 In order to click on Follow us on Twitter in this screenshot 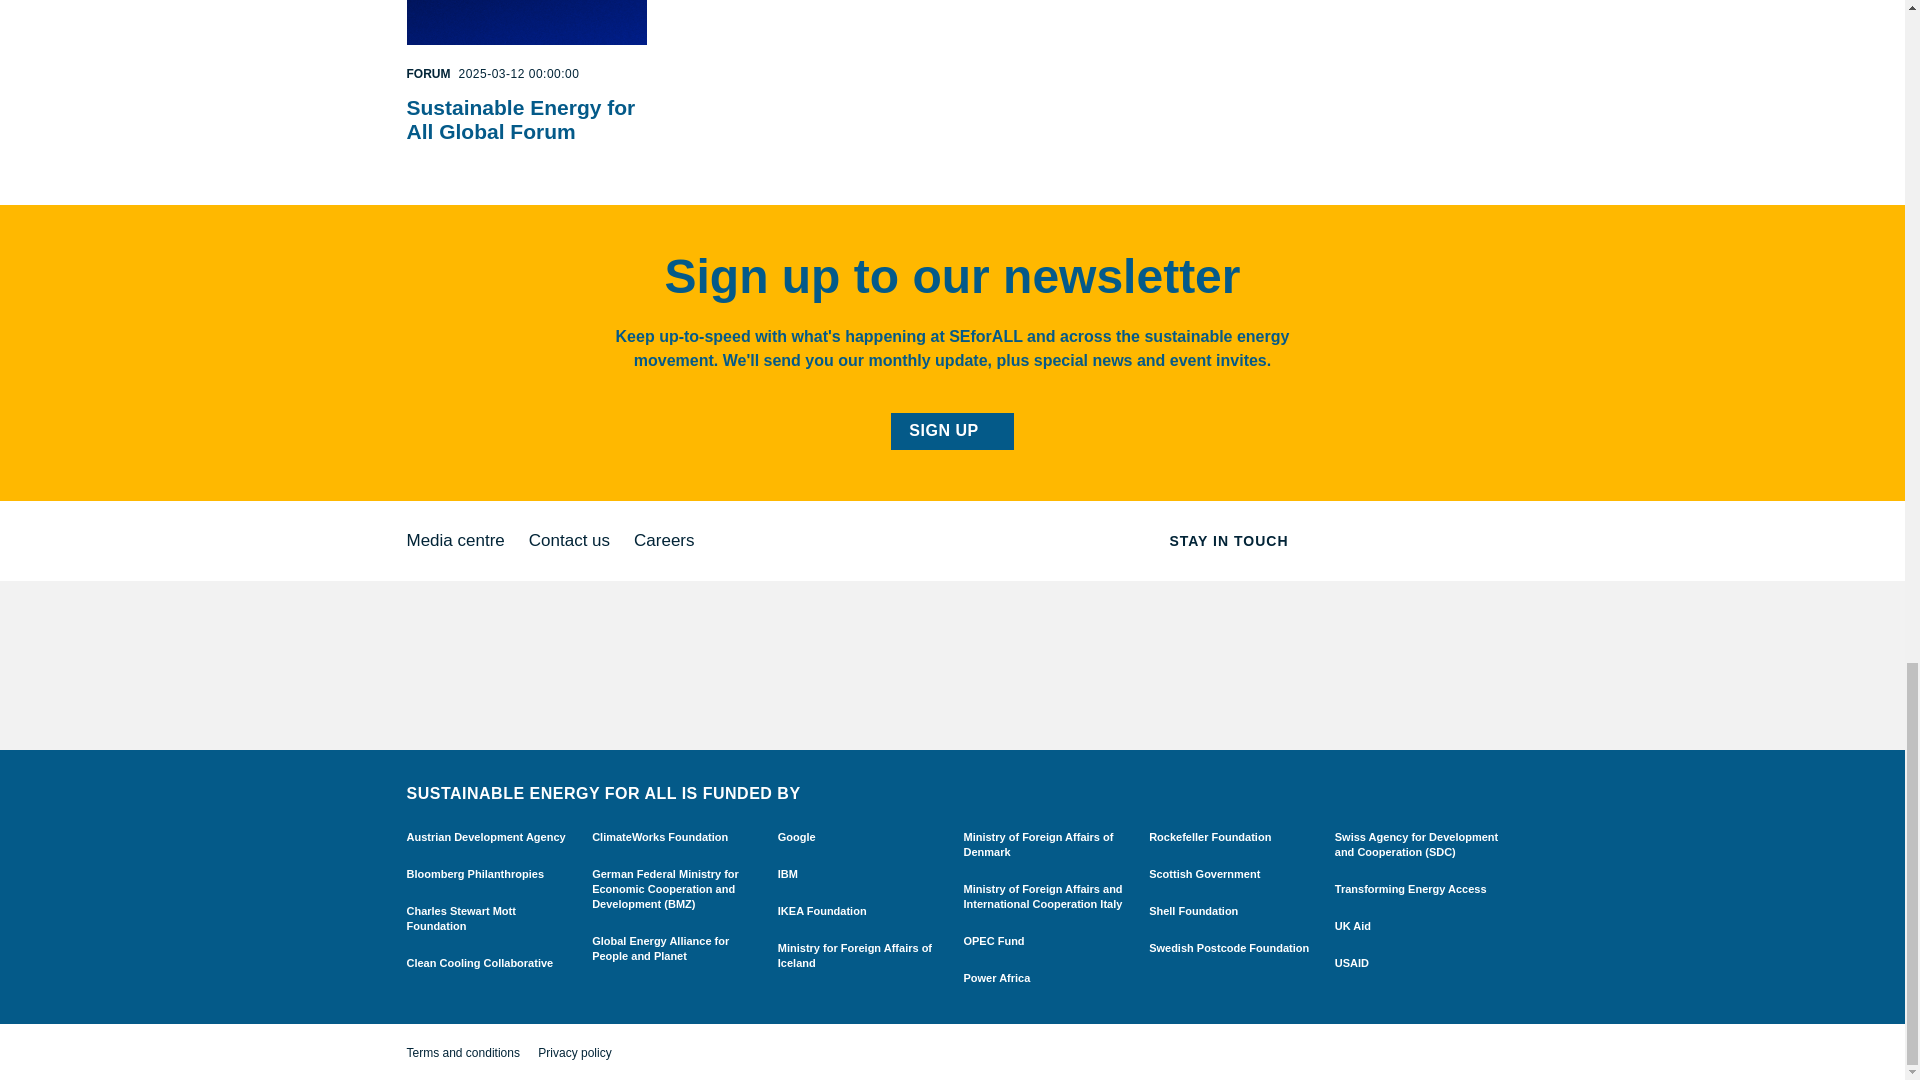, I will do `click(1314, 540)`.